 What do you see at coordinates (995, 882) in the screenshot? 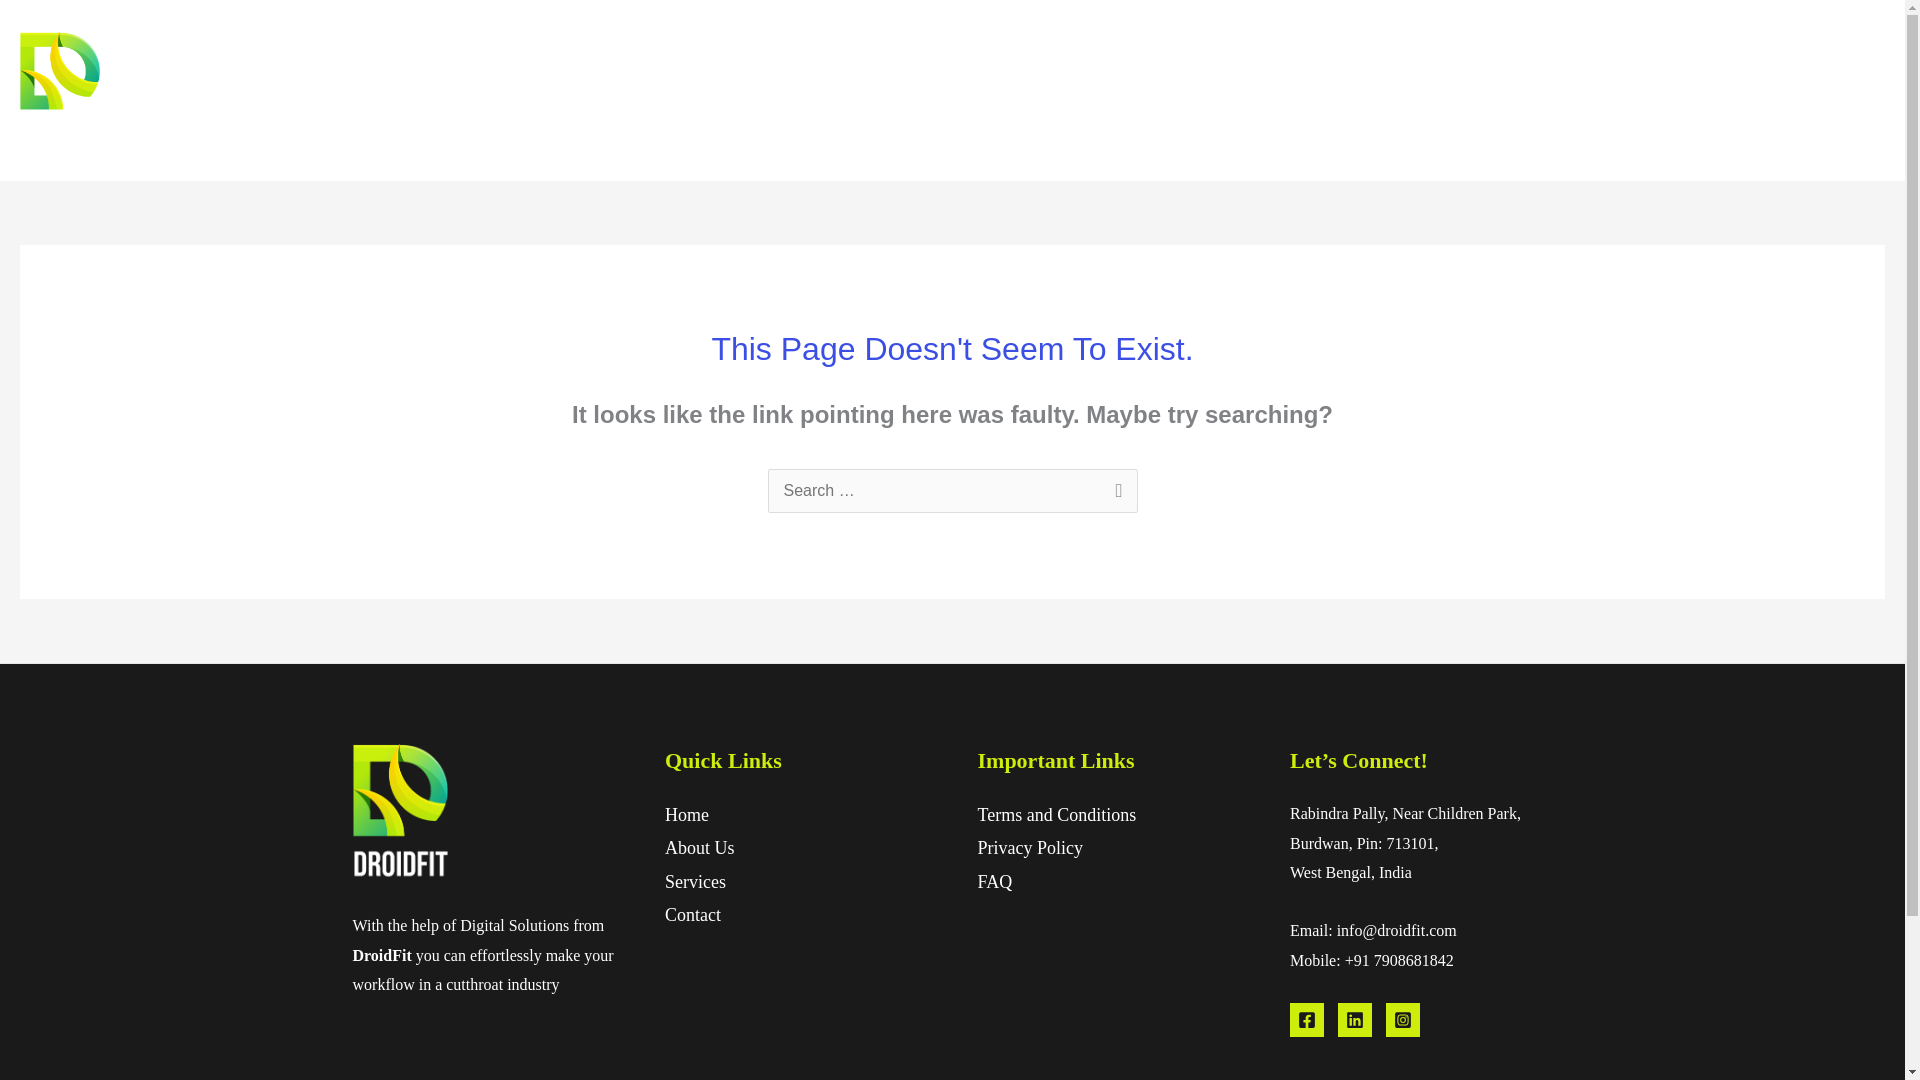
I see `FAQ` at bounding box center [995, 882].